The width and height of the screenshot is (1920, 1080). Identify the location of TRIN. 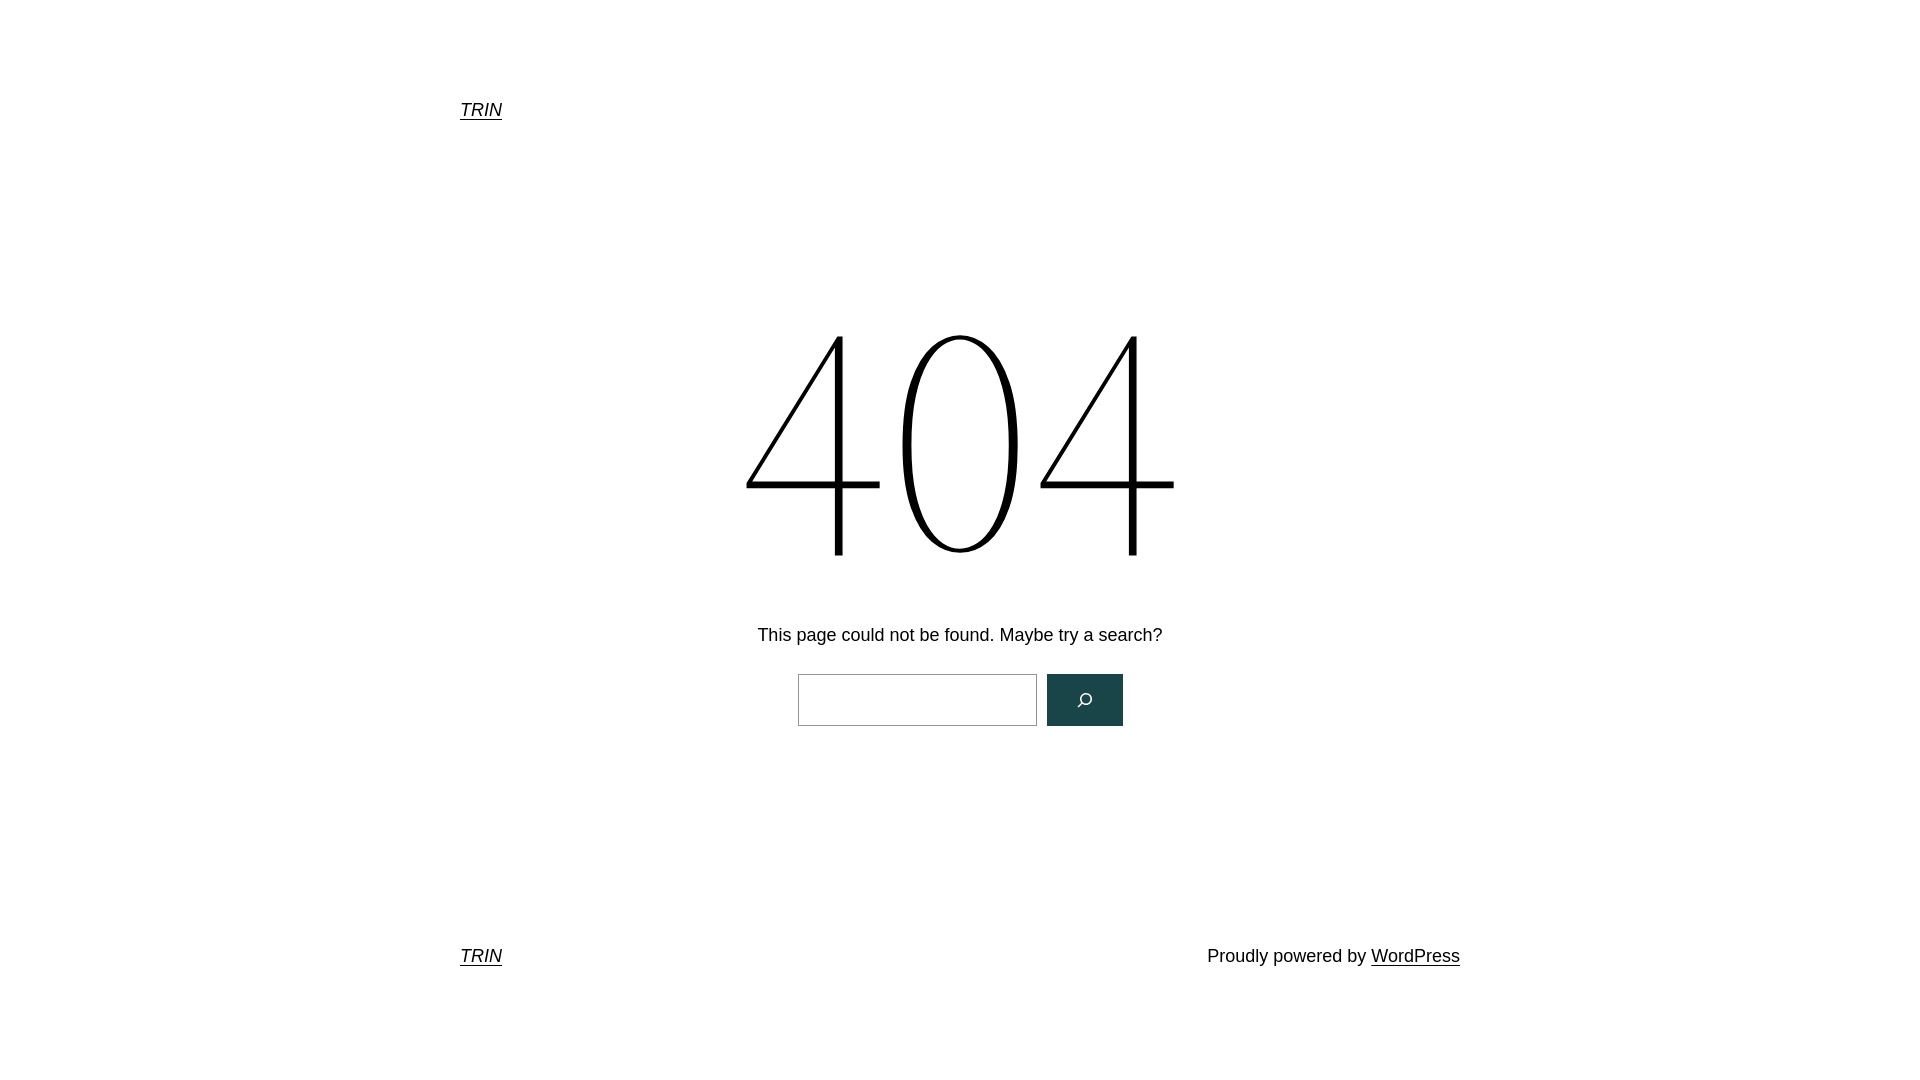
(481, 956).